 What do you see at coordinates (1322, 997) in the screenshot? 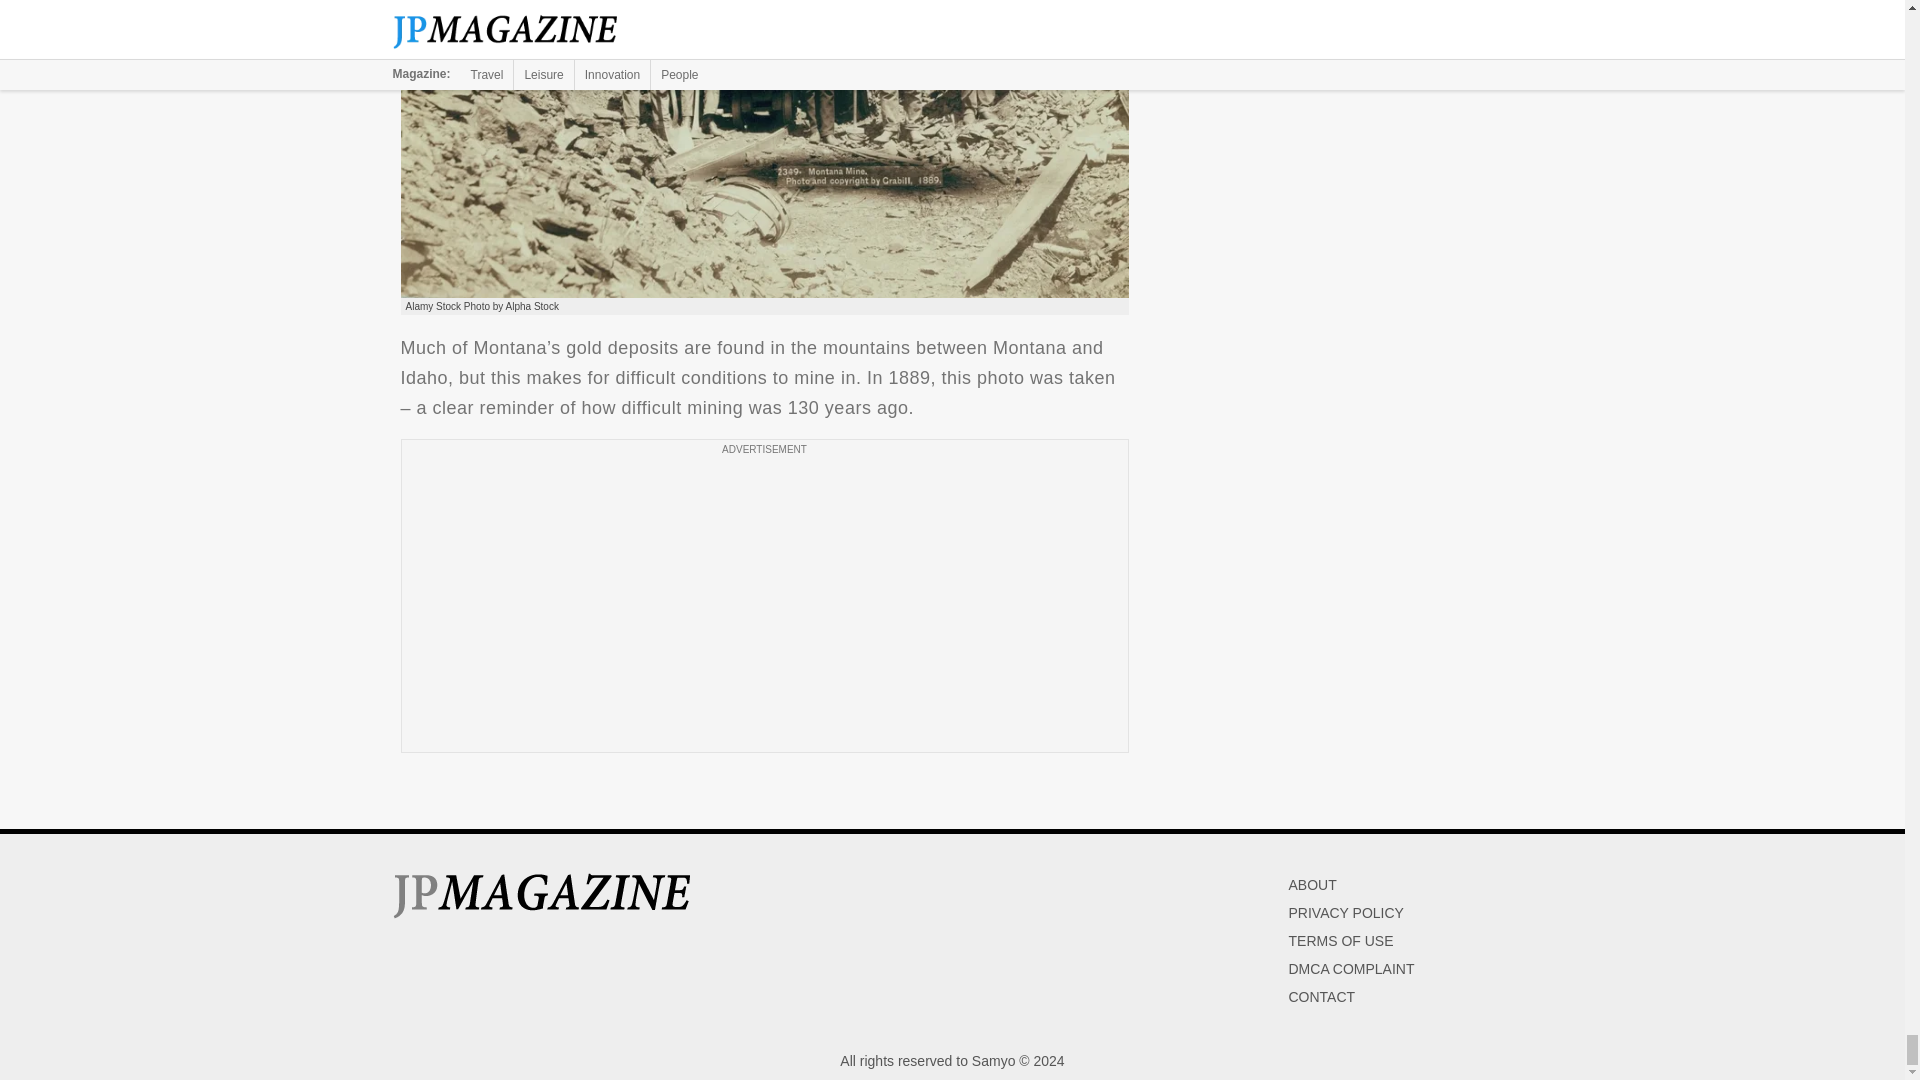
I see `CONTACT` at bounding box center [1322, 997].